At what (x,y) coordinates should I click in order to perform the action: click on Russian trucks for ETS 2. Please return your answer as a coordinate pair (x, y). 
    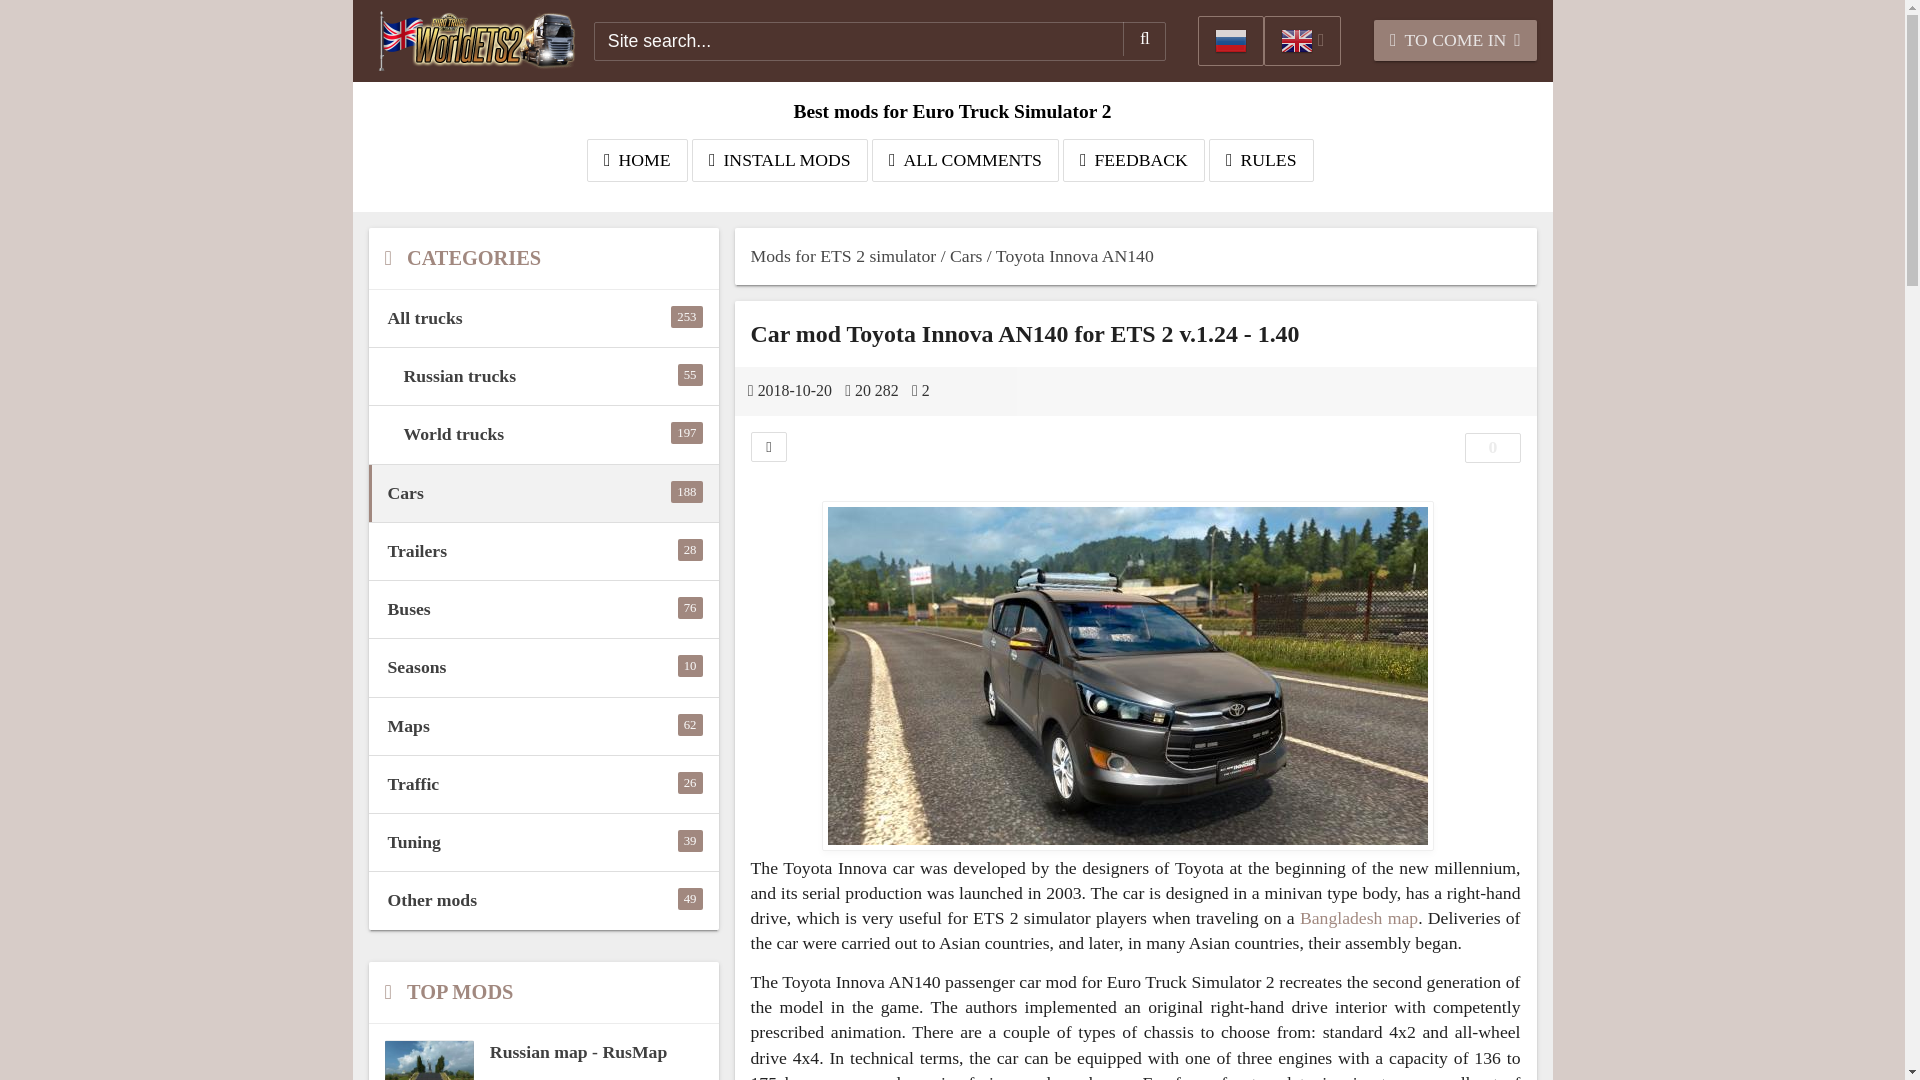
    Looking at the image, I should click on (543, 376).